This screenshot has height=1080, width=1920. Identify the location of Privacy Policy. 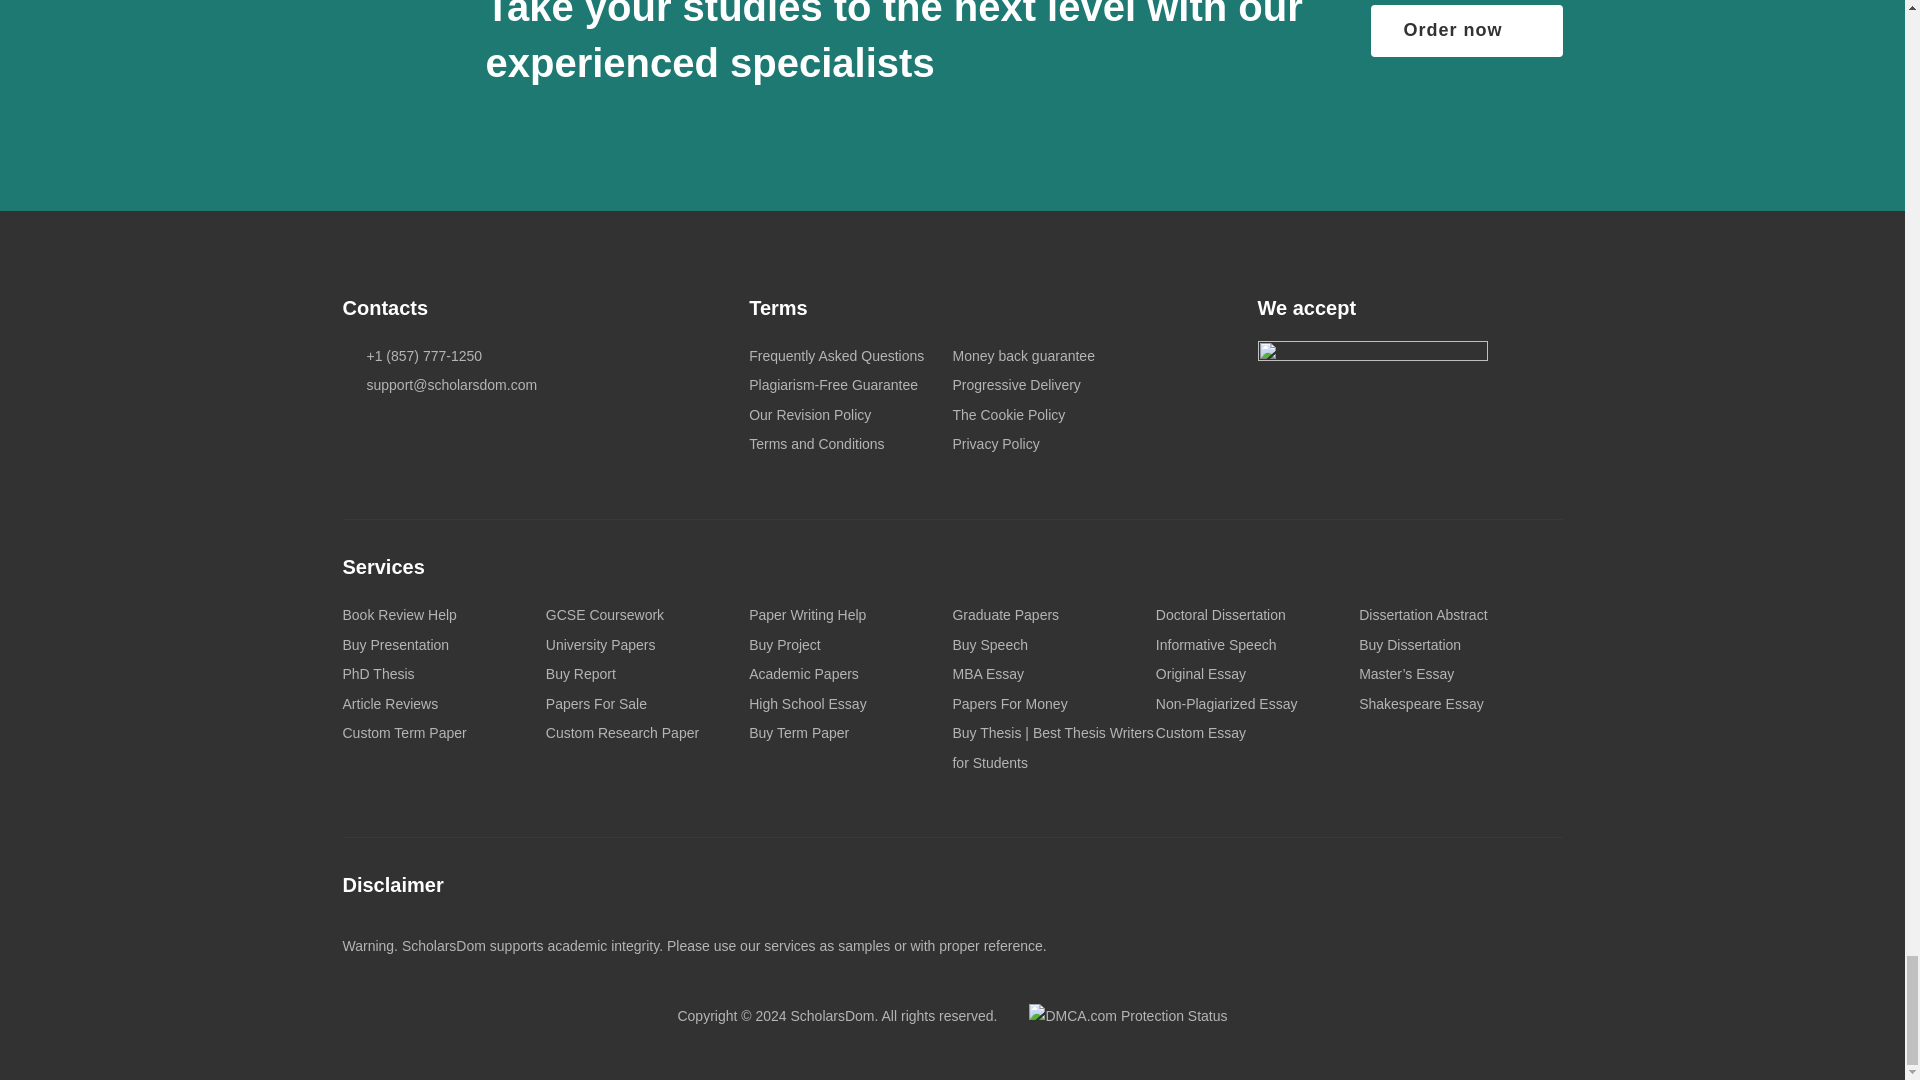
(995, 444).